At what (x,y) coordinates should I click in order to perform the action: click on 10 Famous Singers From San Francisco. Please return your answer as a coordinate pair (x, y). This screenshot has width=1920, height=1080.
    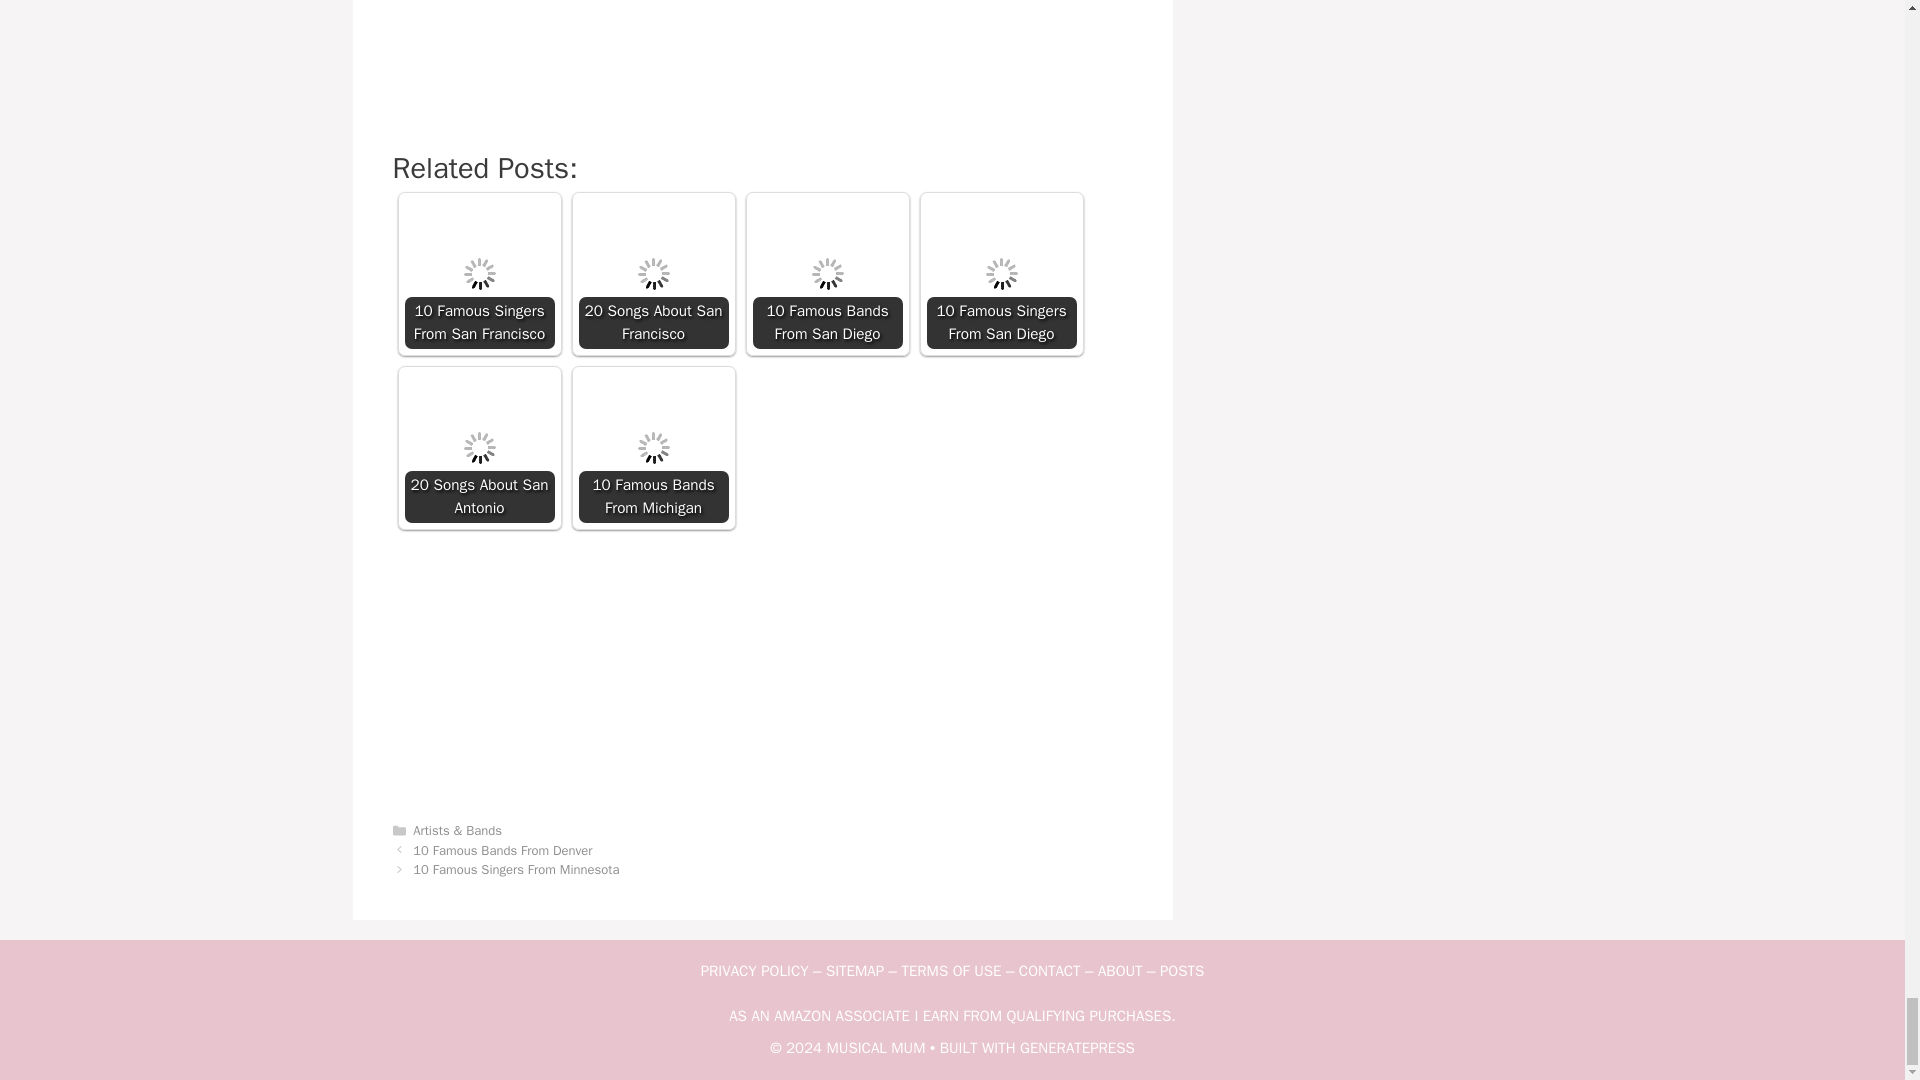
    Looking at the image, I should click on (478, 273).